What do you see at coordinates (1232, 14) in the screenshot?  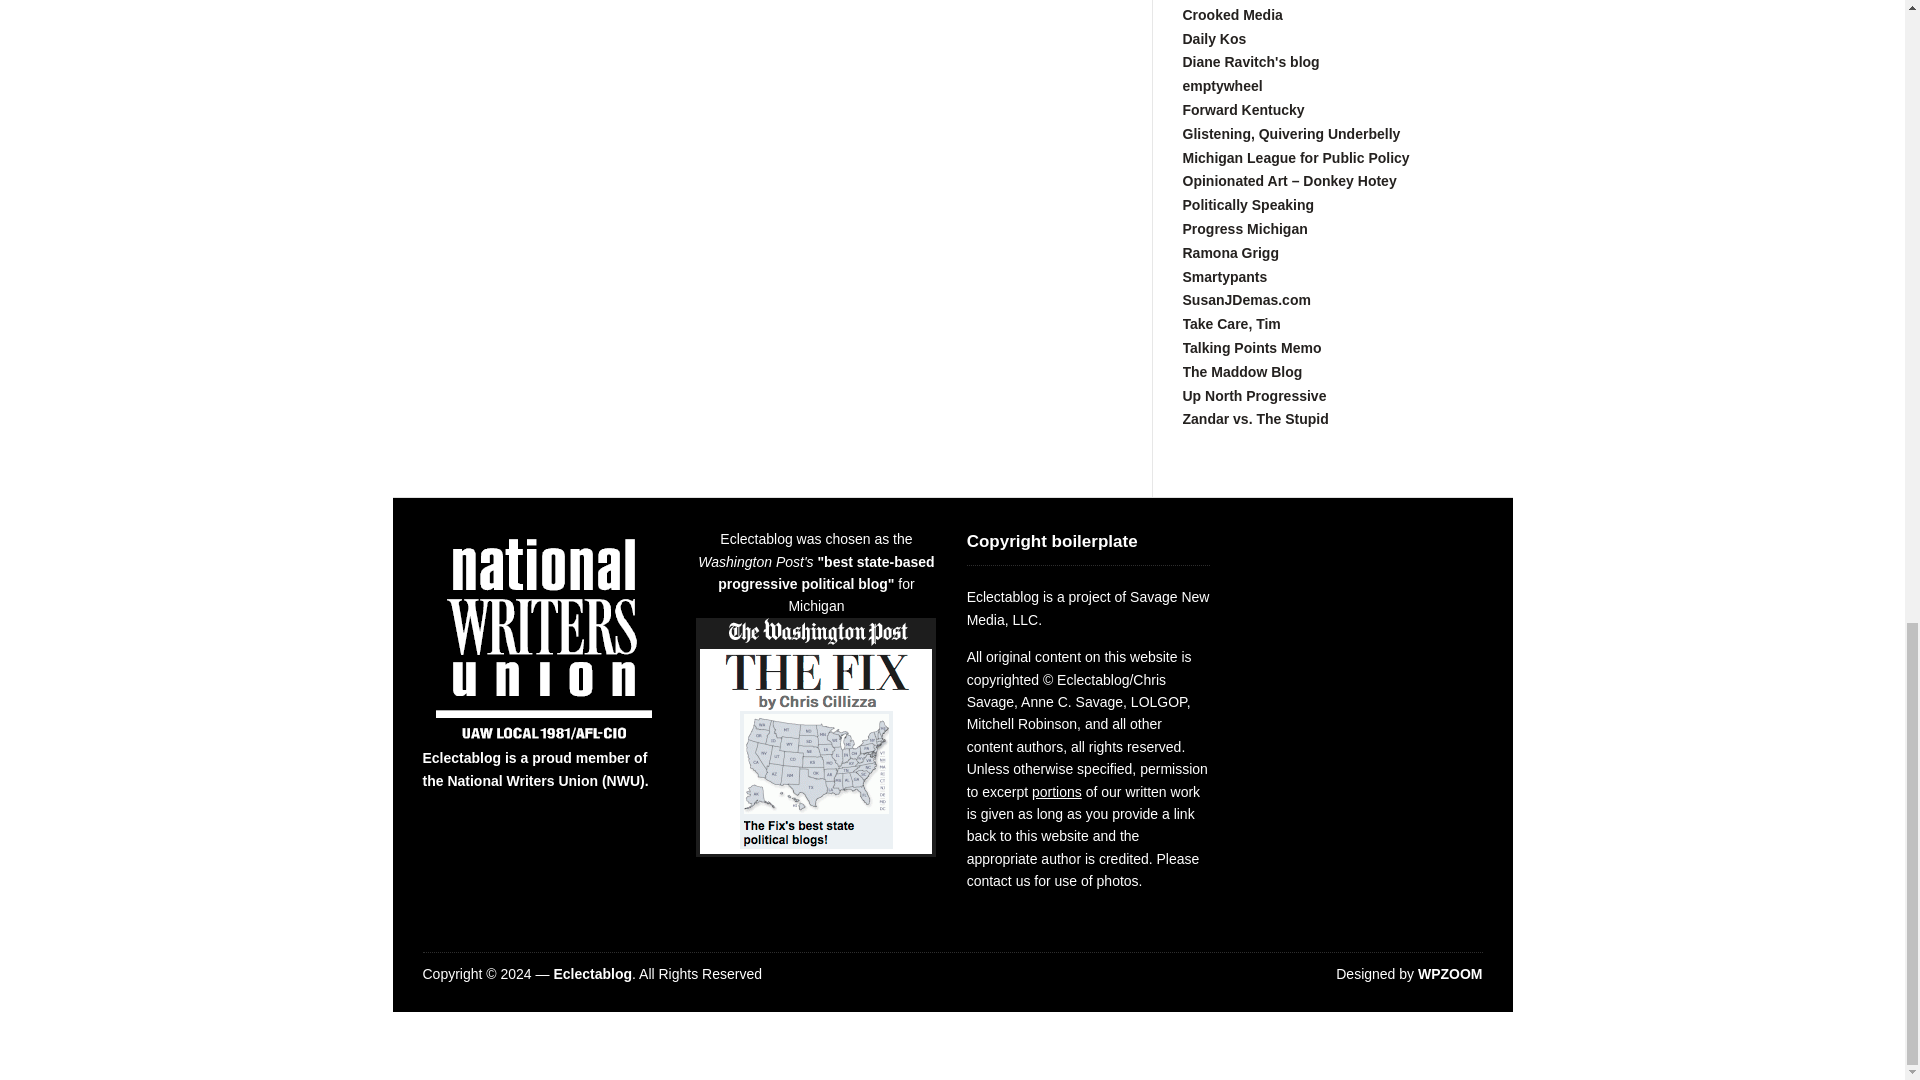 I see `Pod will save everything` at bounding box center [1232, 14].